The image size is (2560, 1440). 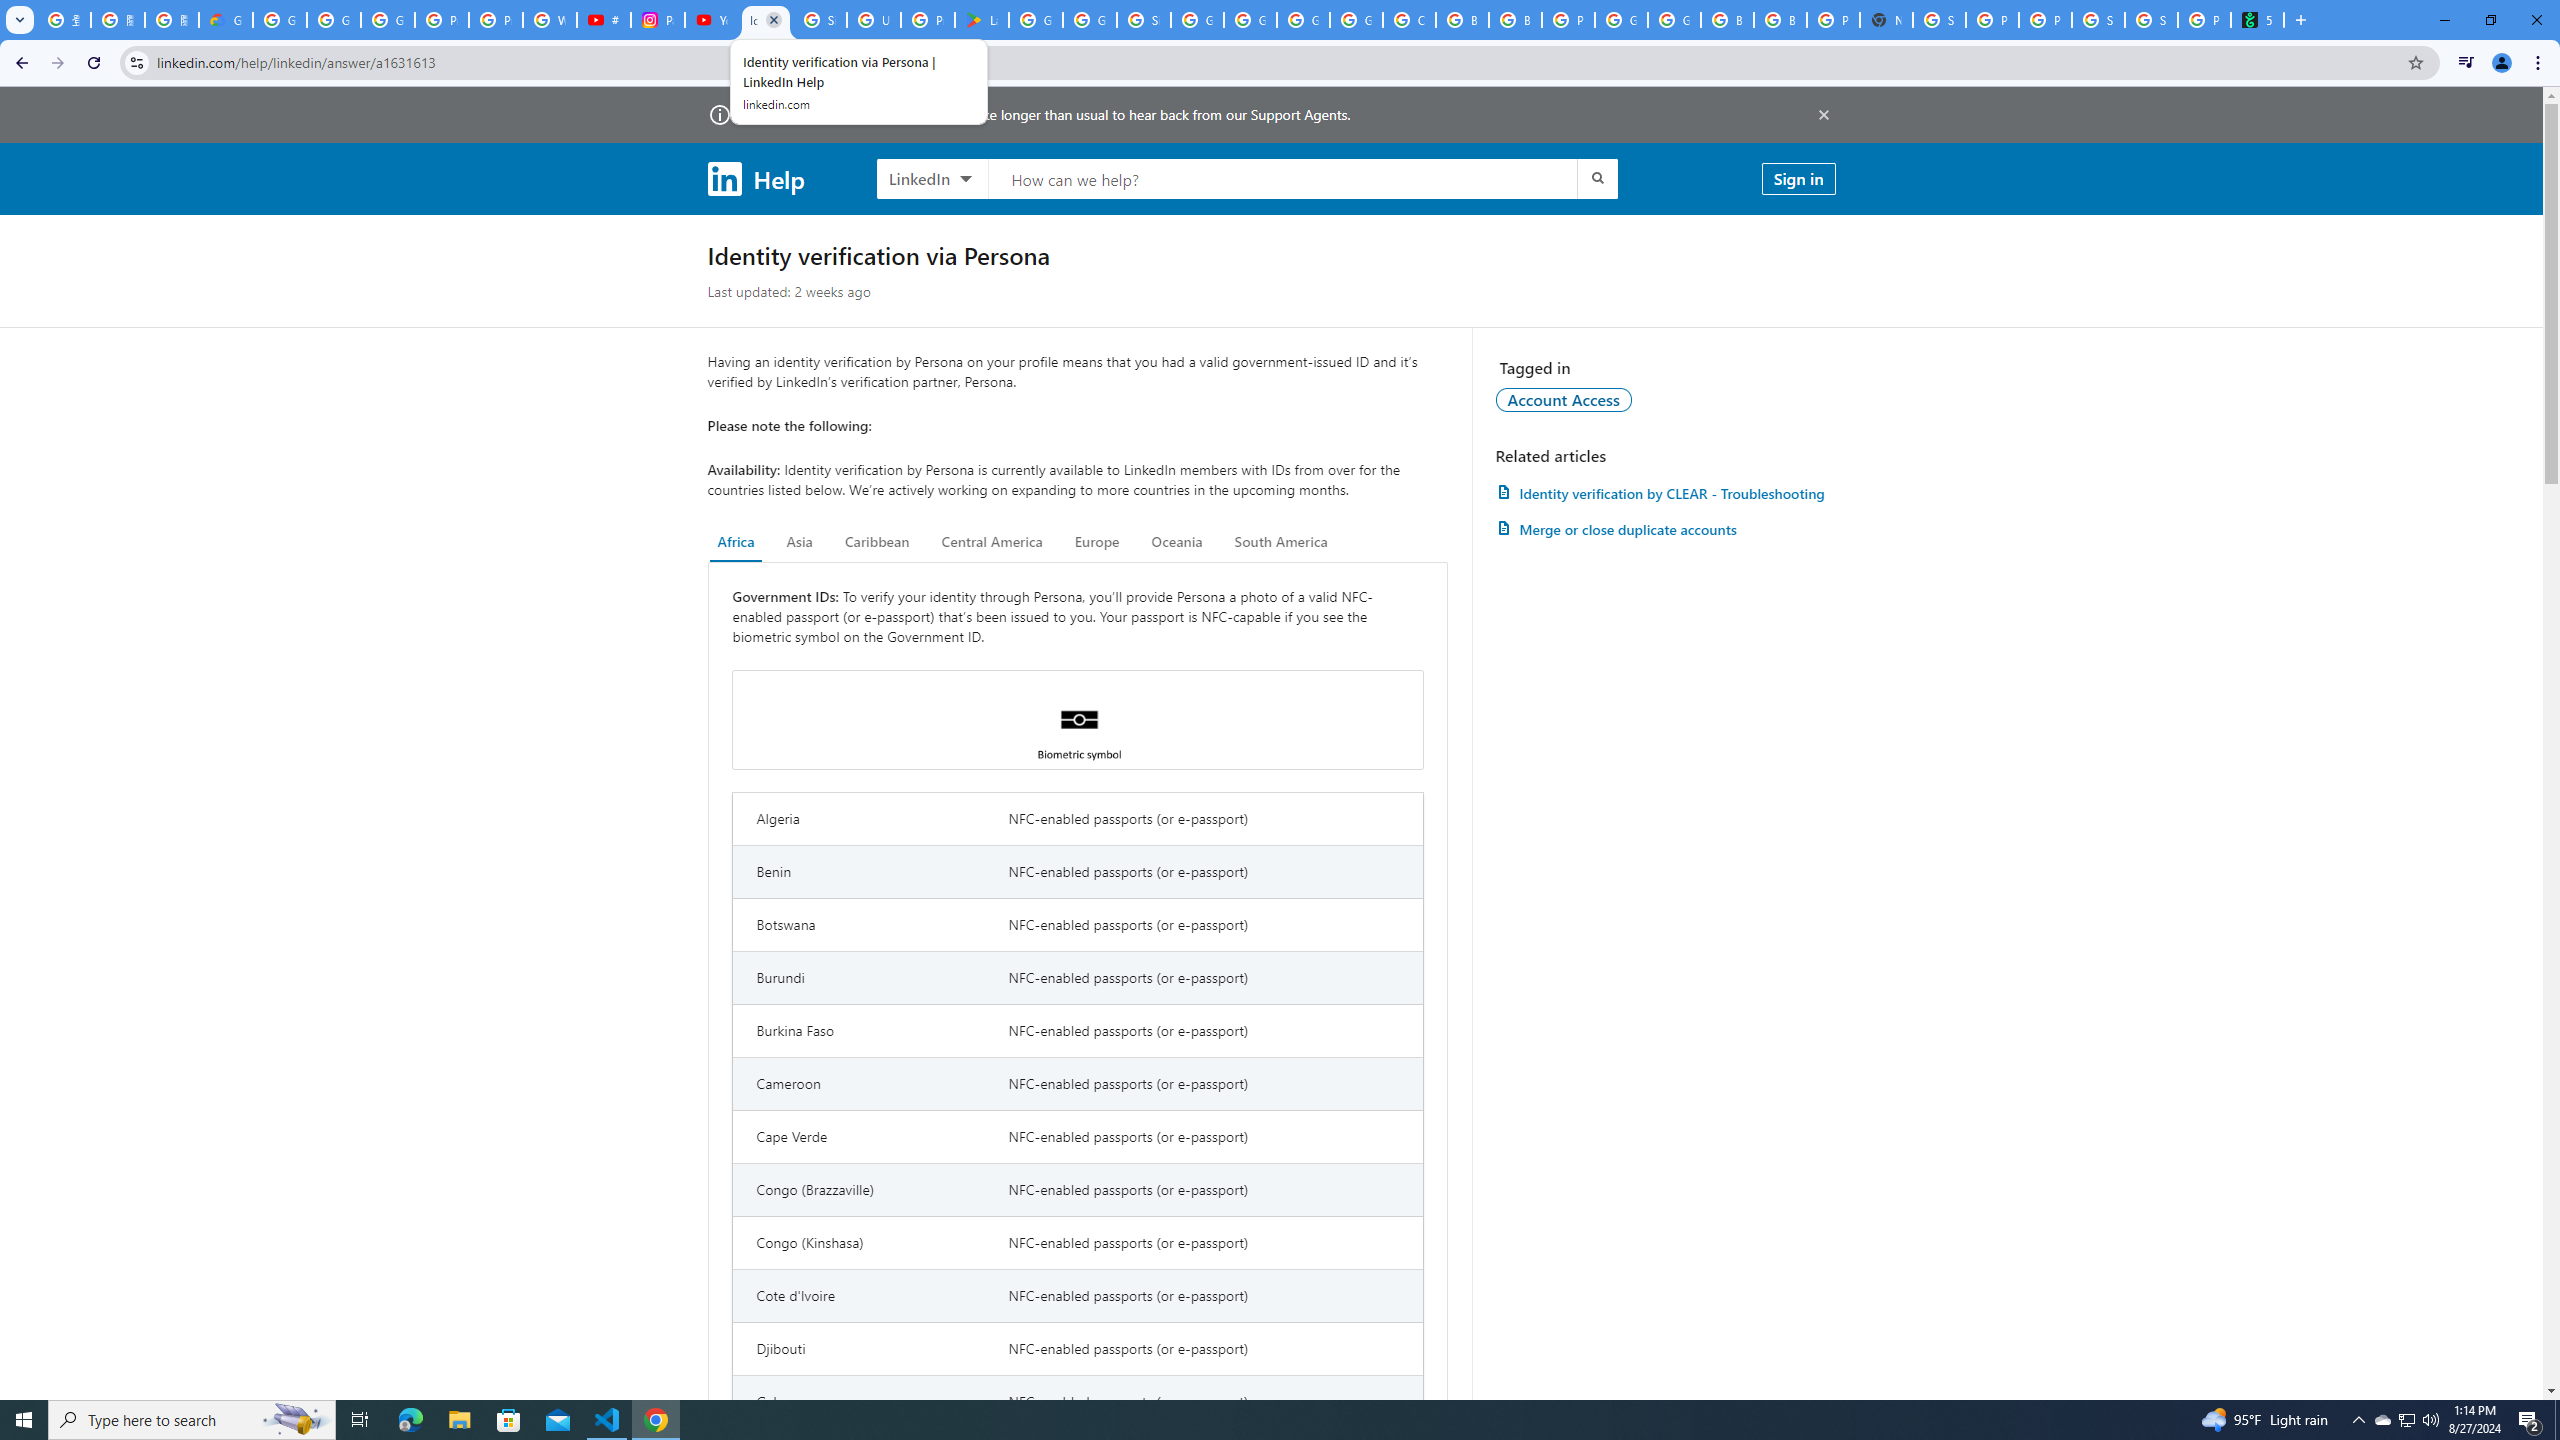 I want to click on New Tab, so click(x=2300, y=20).